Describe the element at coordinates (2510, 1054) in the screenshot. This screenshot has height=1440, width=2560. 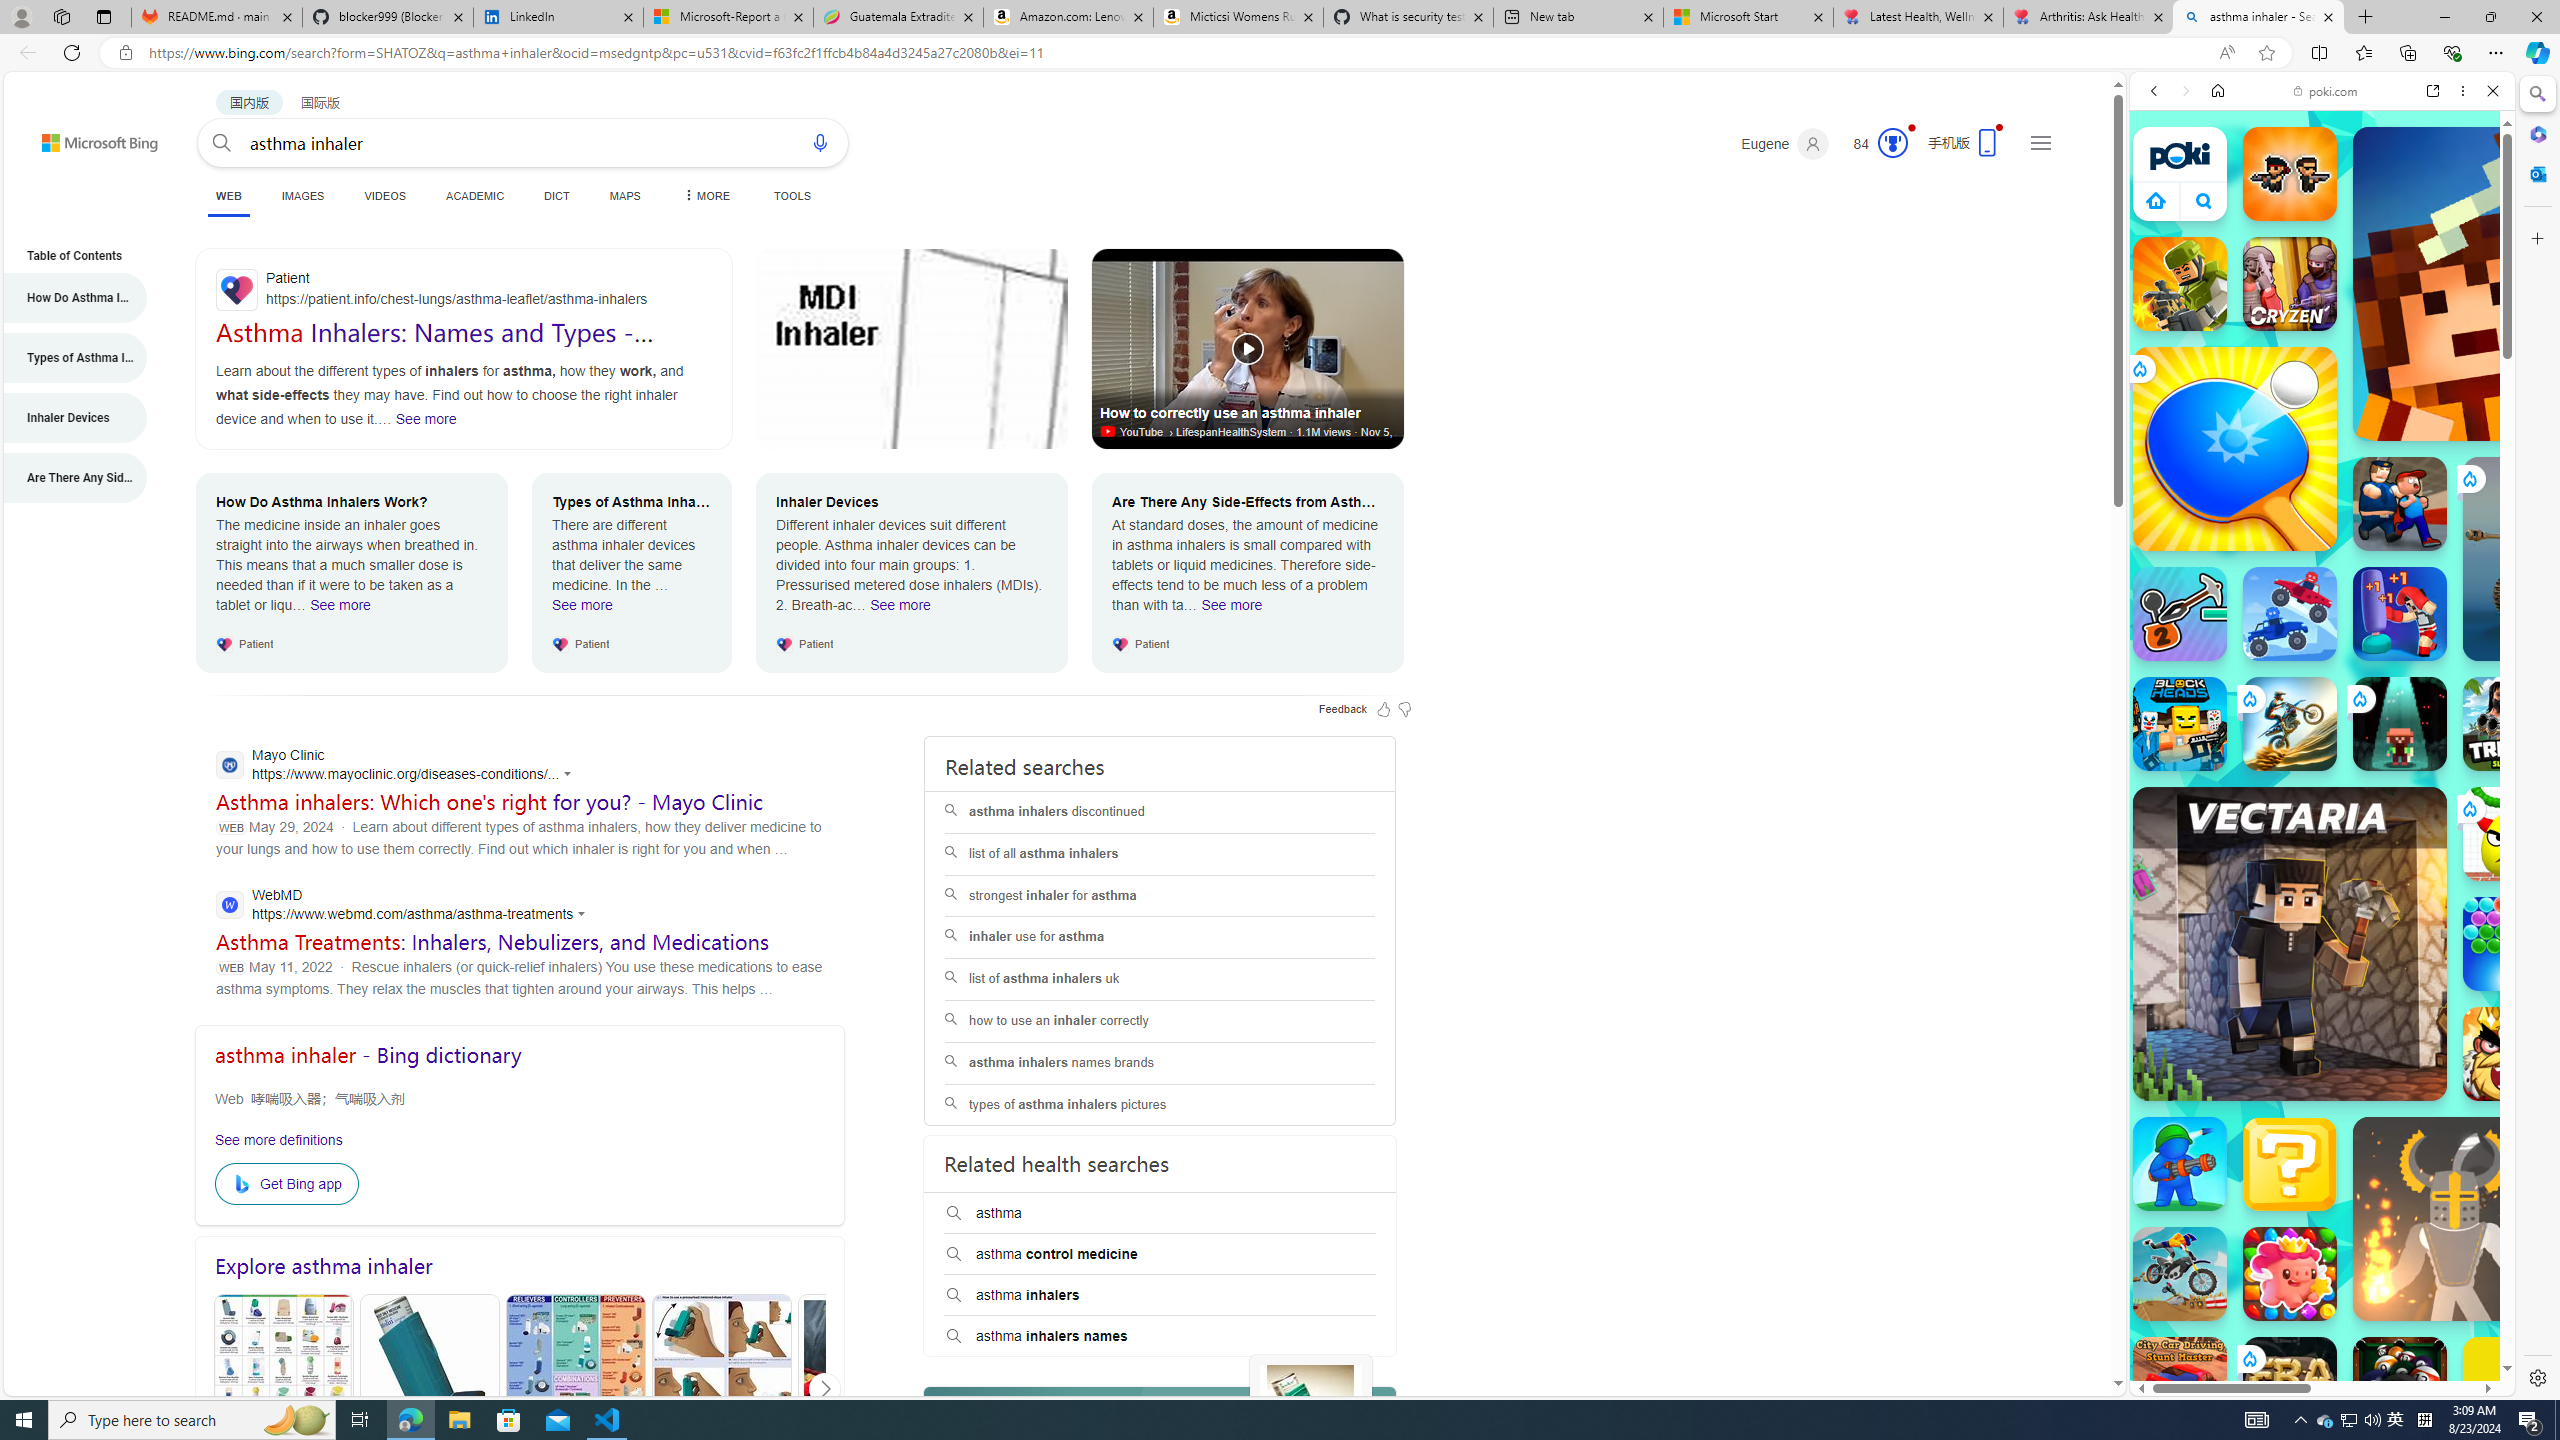
I see `Like a King` at that location.